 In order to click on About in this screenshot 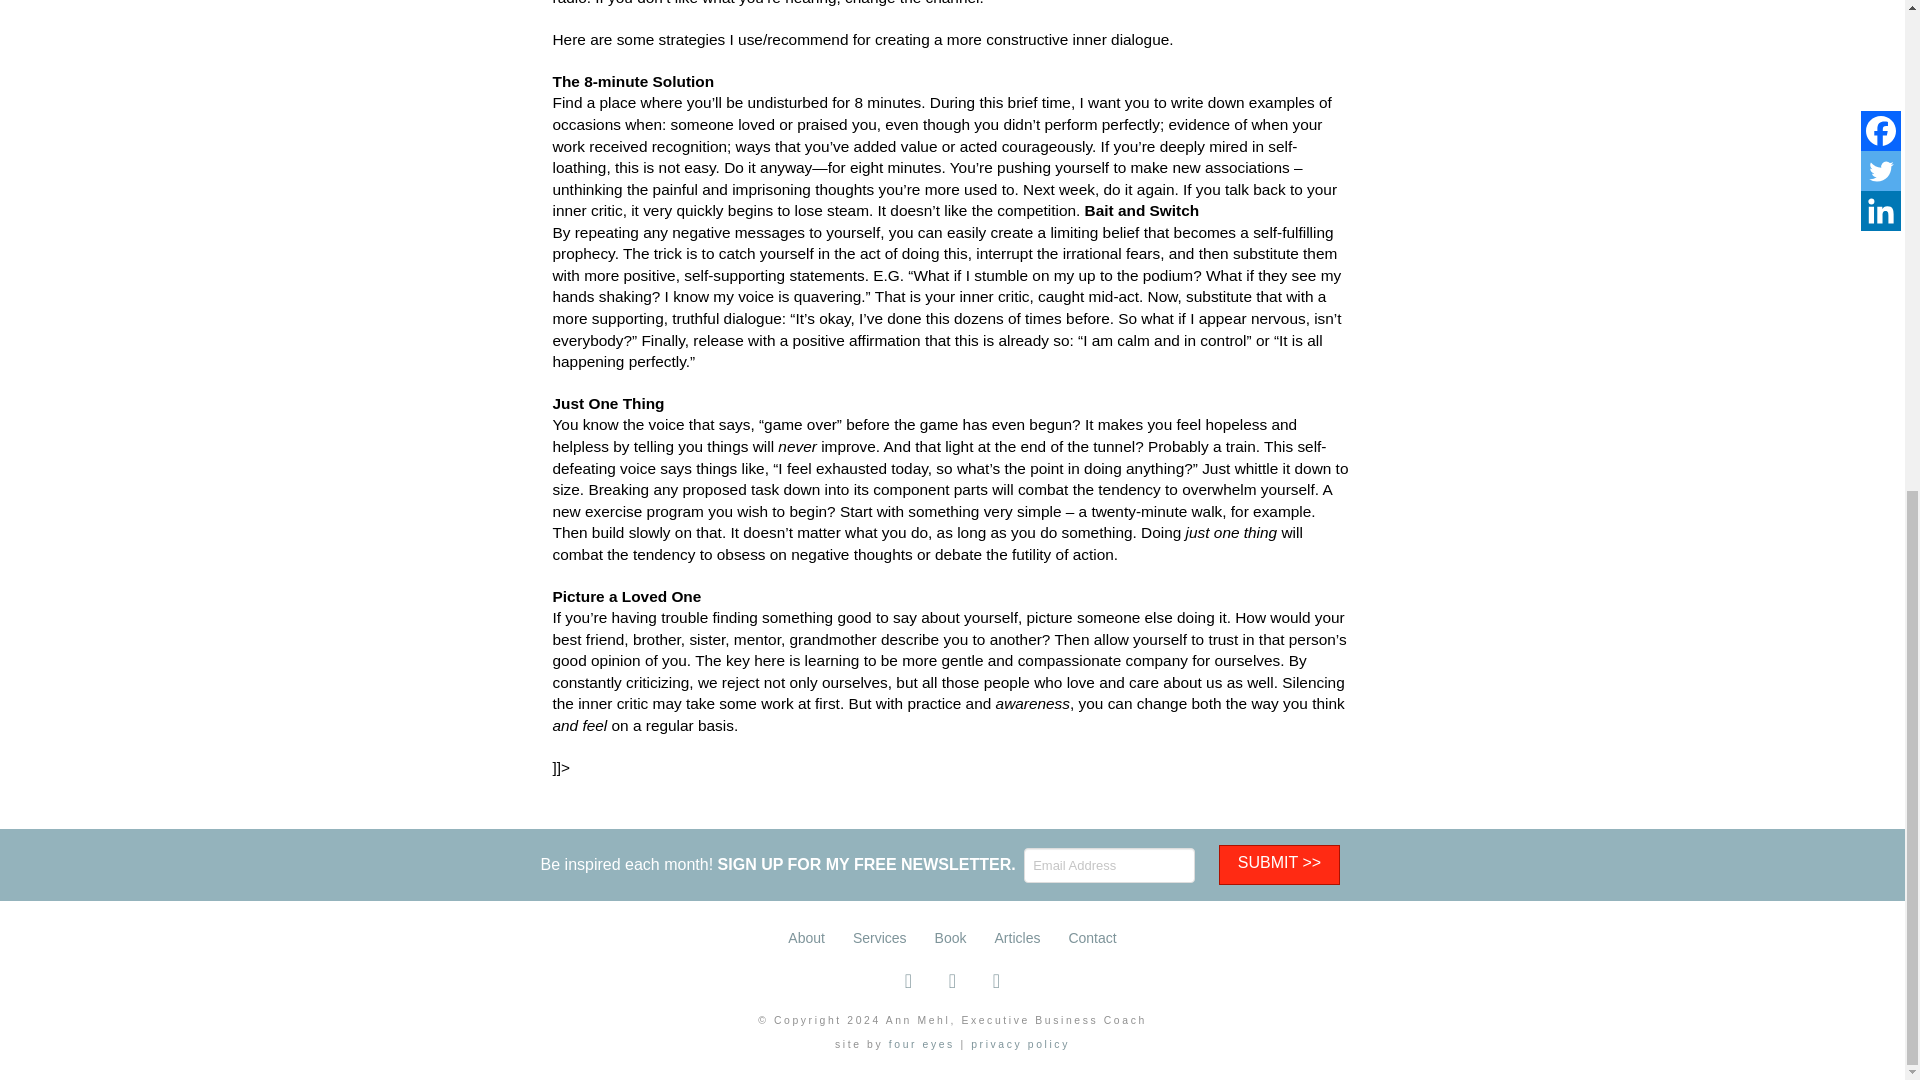, I will do `click(806, 938)`.